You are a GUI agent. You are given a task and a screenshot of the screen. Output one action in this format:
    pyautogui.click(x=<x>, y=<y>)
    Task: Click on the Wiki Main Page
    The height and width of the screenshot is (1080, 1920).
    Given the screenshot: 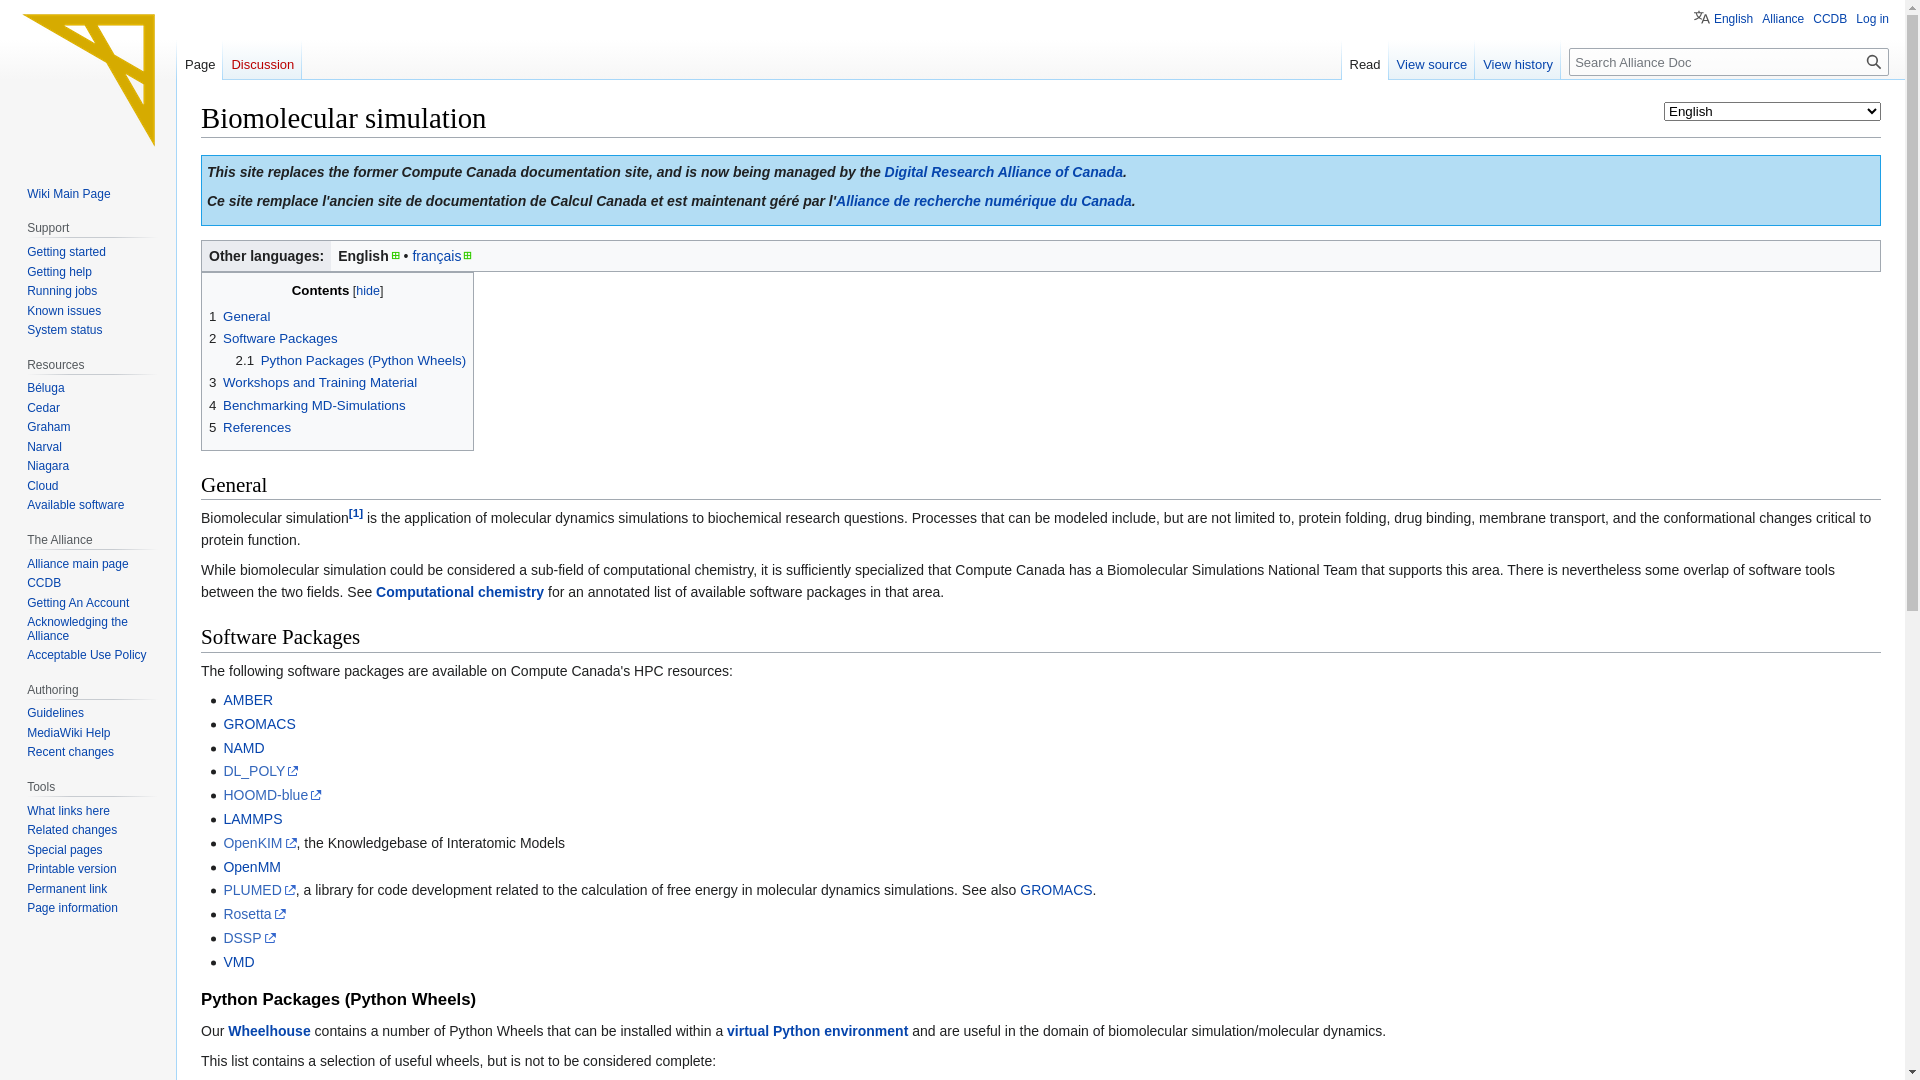 What is the action you would take?
    pyautogui.click(x=68, y=194)
    